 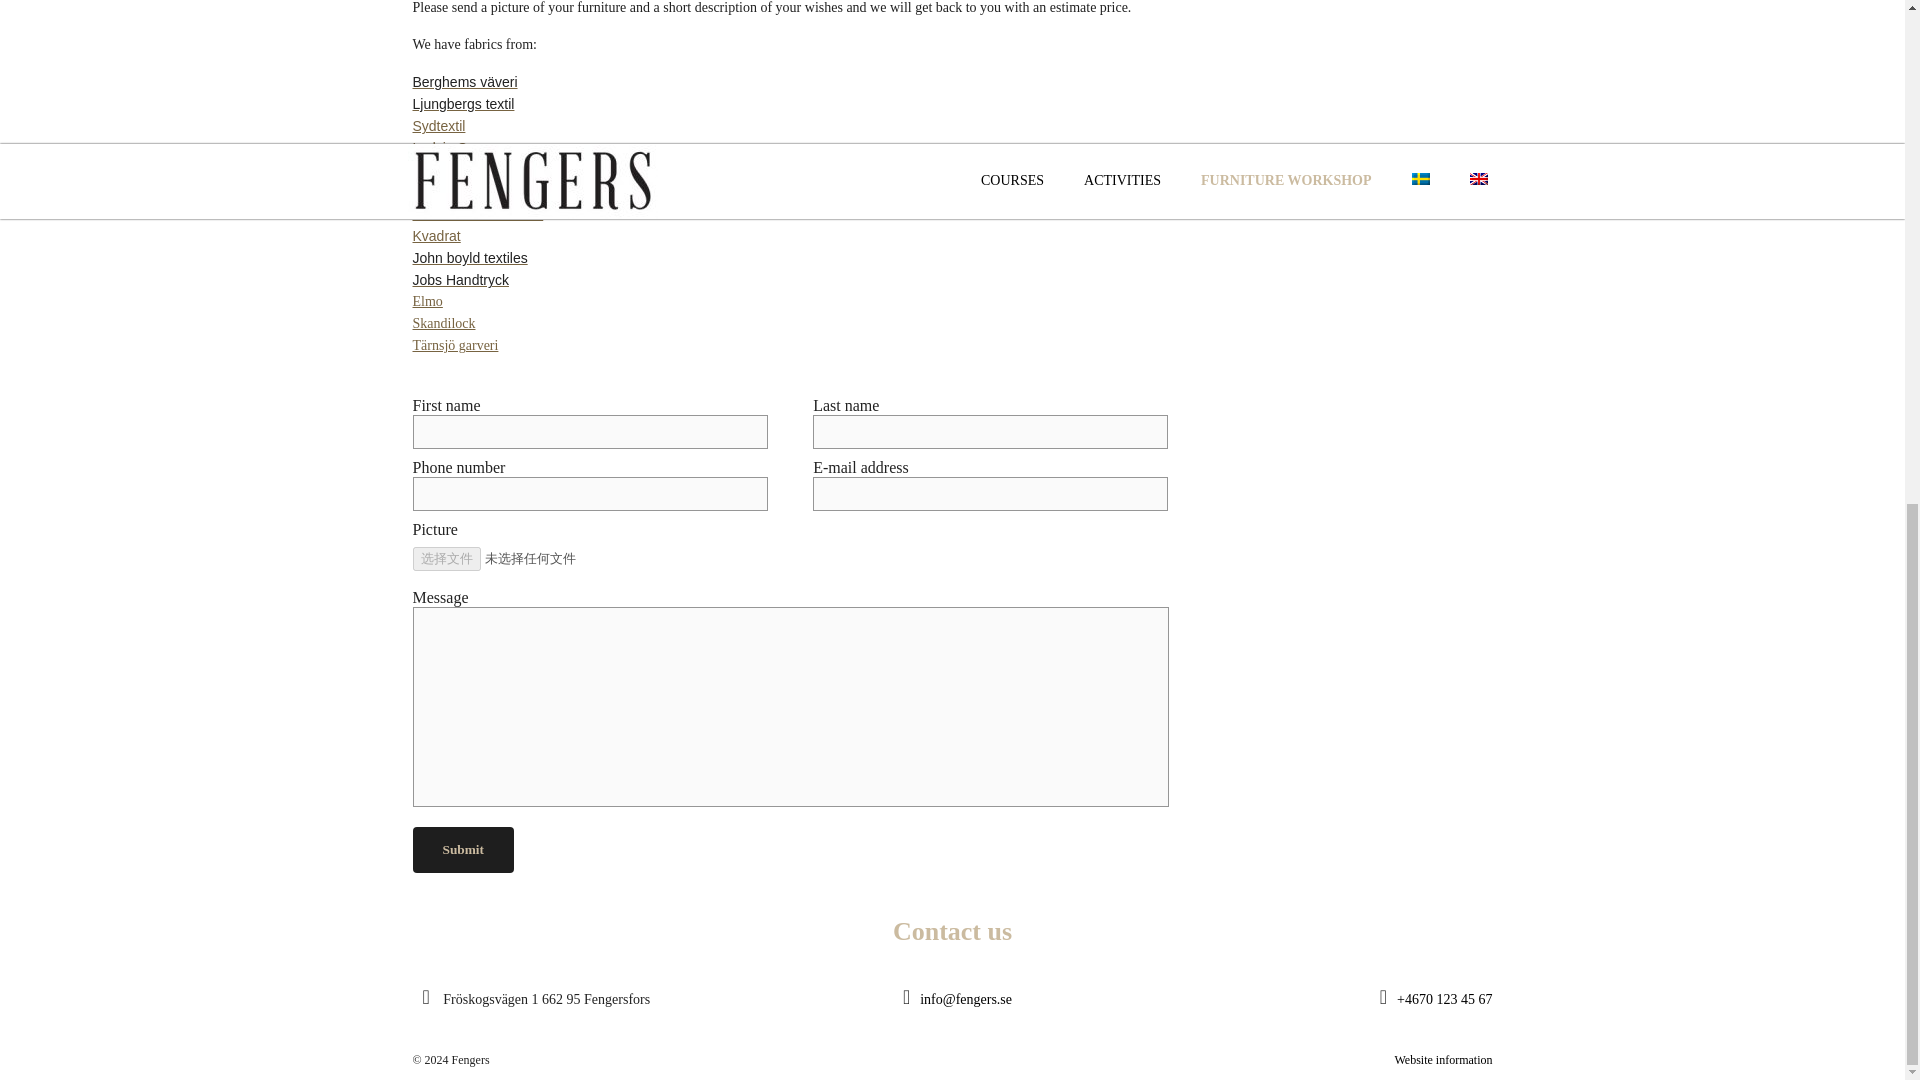 I want to click on Kvadrat, so click(x=436, y=236).